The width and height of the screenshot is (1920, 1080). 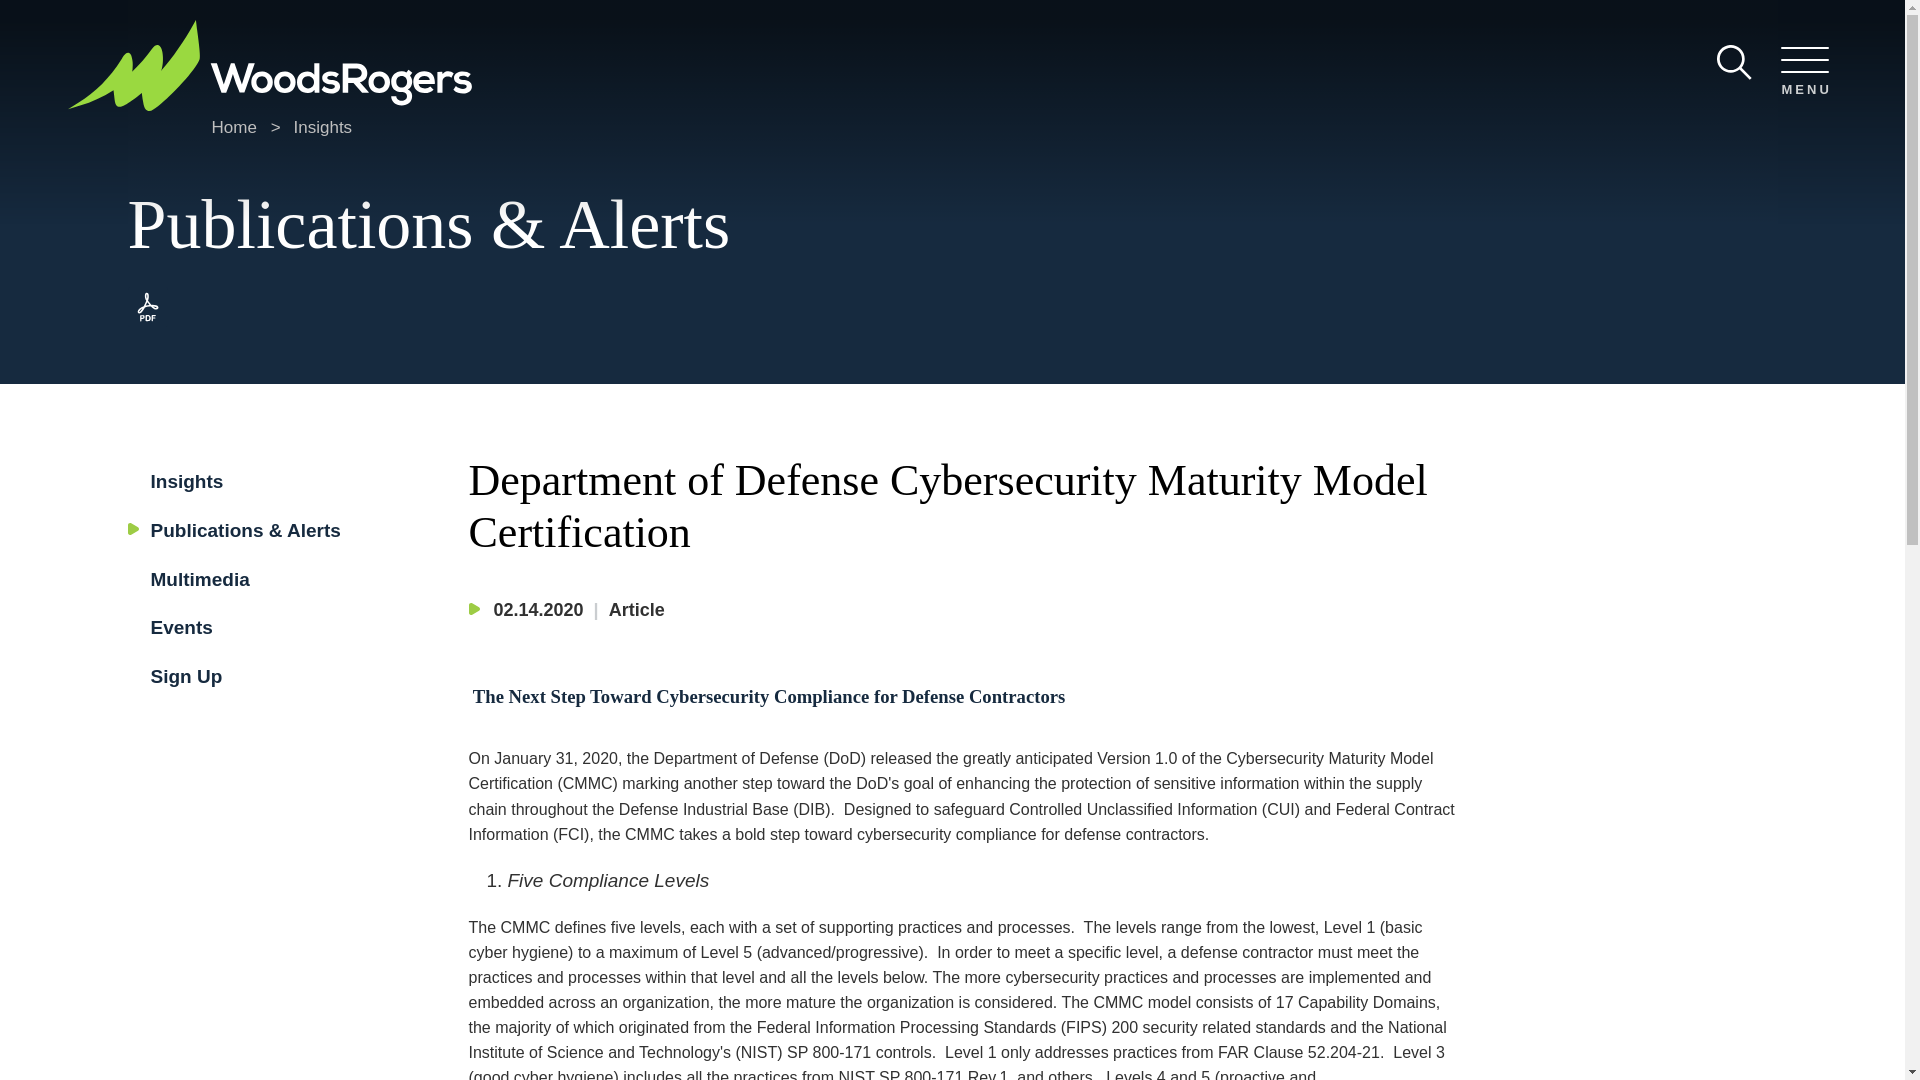 What do you see at coordinates (1734, 62) in the screenshot?
I see `Search` at bounding box center [1734, 62].